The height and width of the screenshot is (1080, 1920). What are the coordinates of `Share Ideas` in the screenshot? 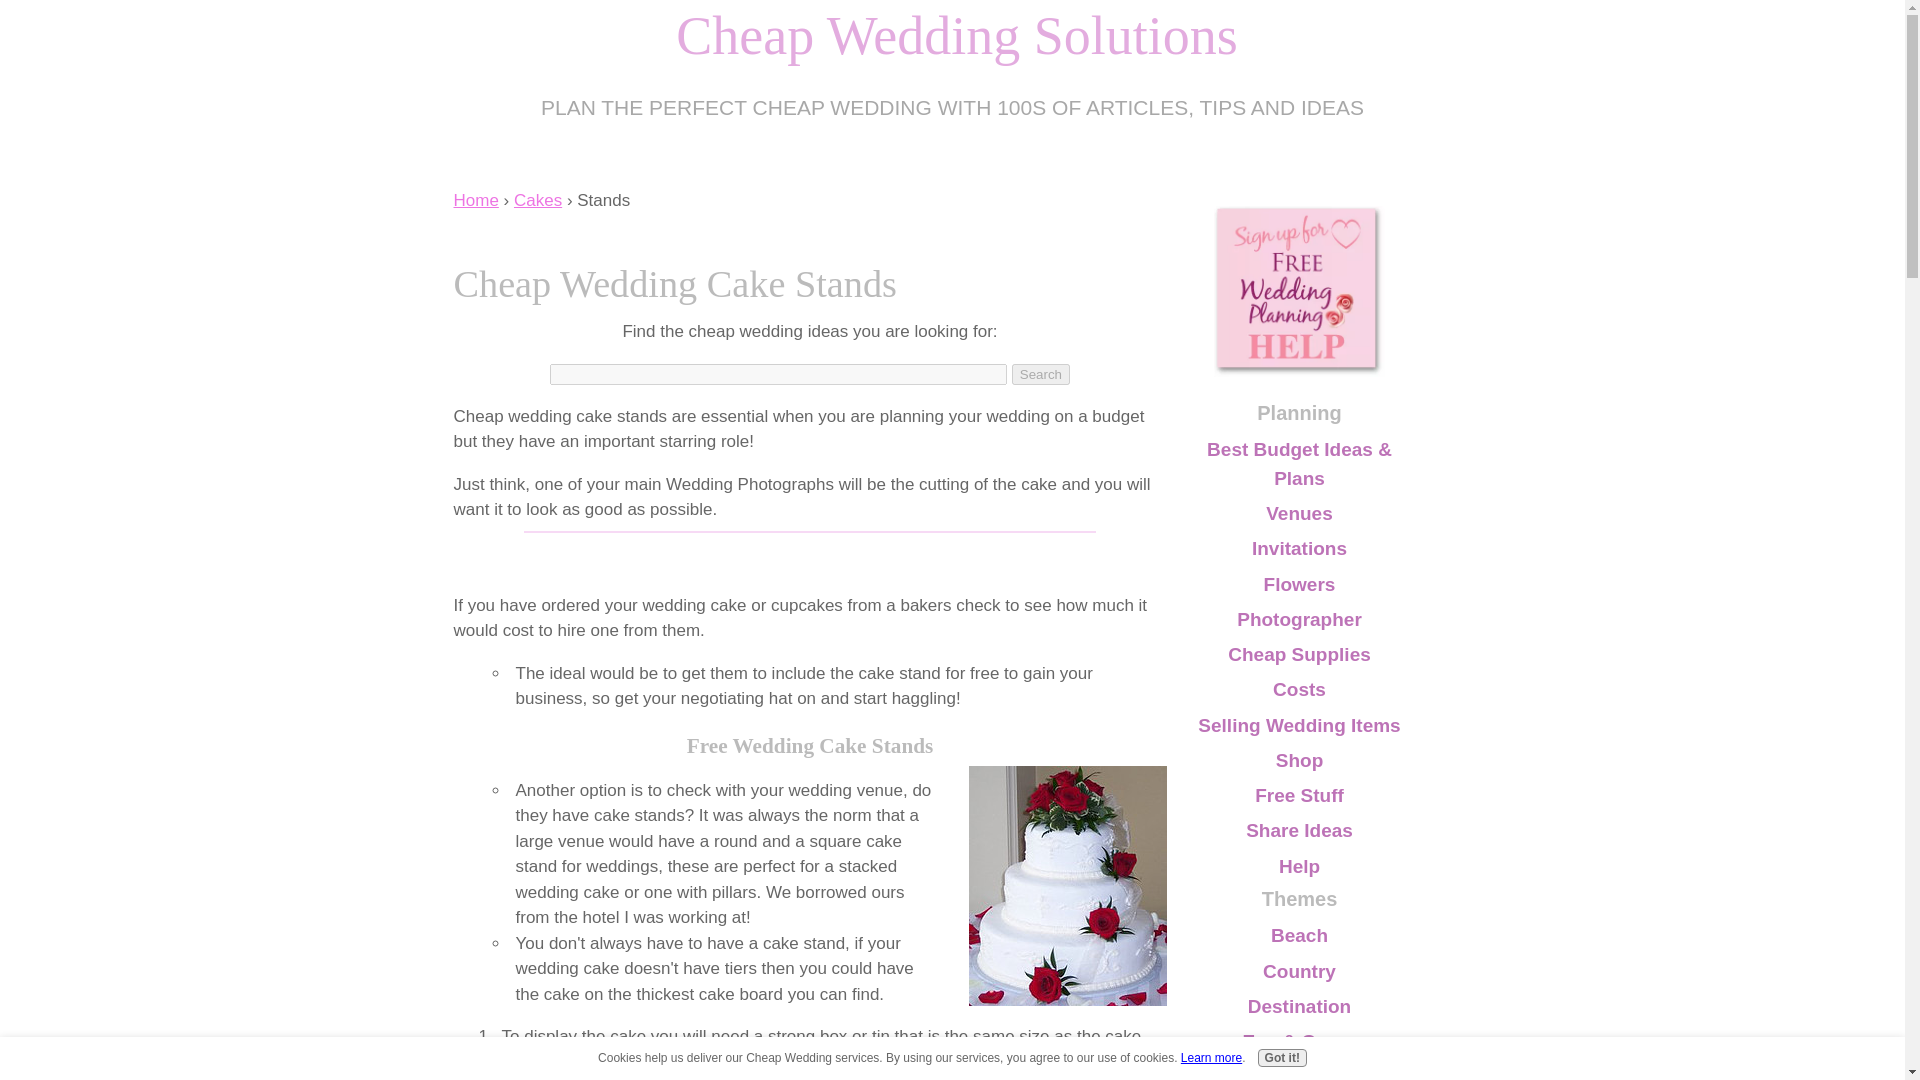 It's located at (1298, 831).